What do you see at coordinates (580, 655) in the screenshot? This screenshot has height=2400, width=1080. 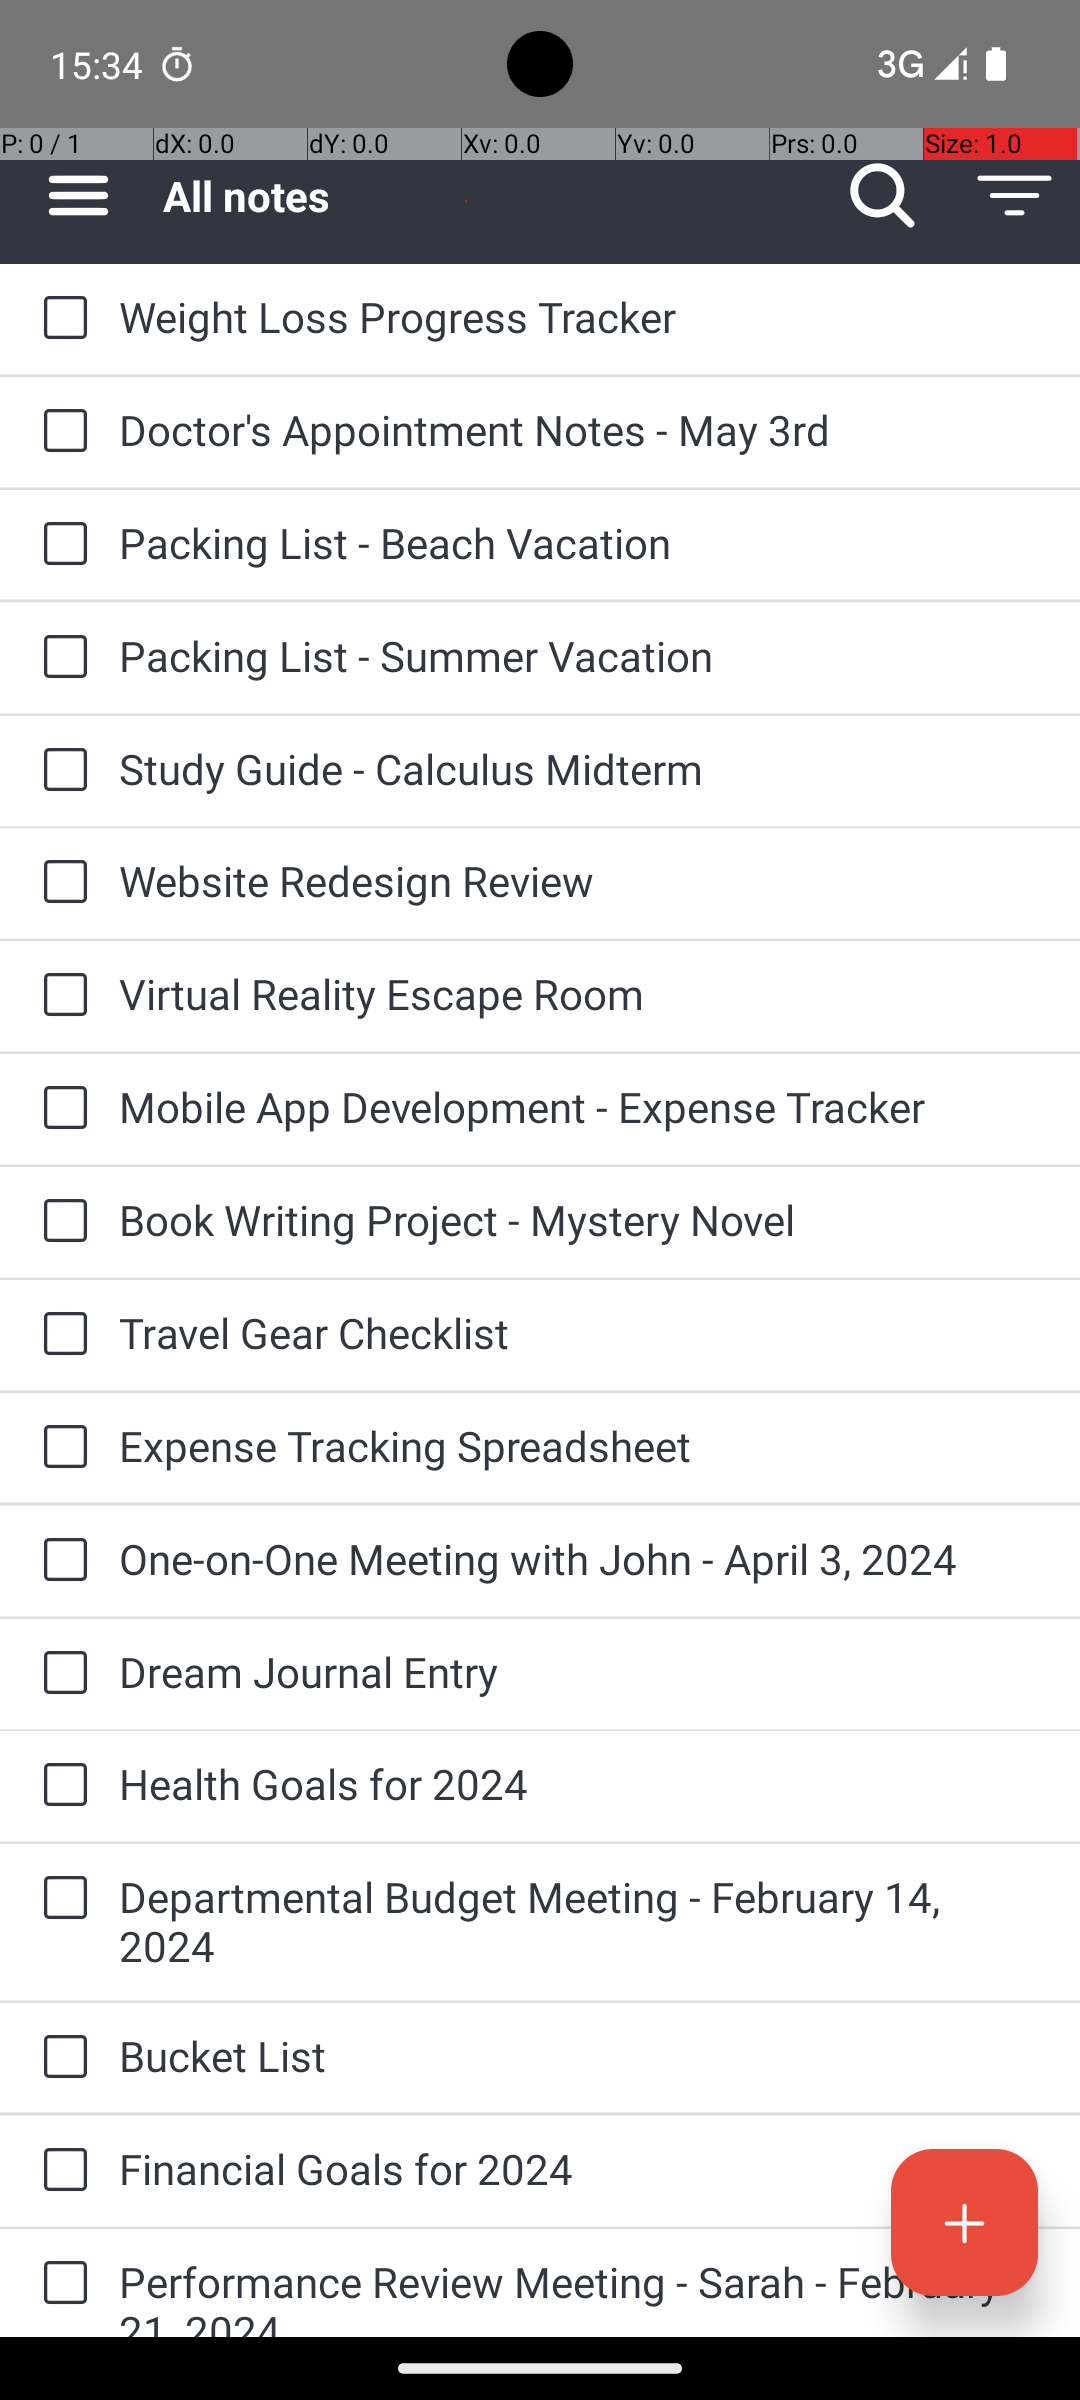 I see `Packing List - Summer Vacation` at bounding box center [580, 655].